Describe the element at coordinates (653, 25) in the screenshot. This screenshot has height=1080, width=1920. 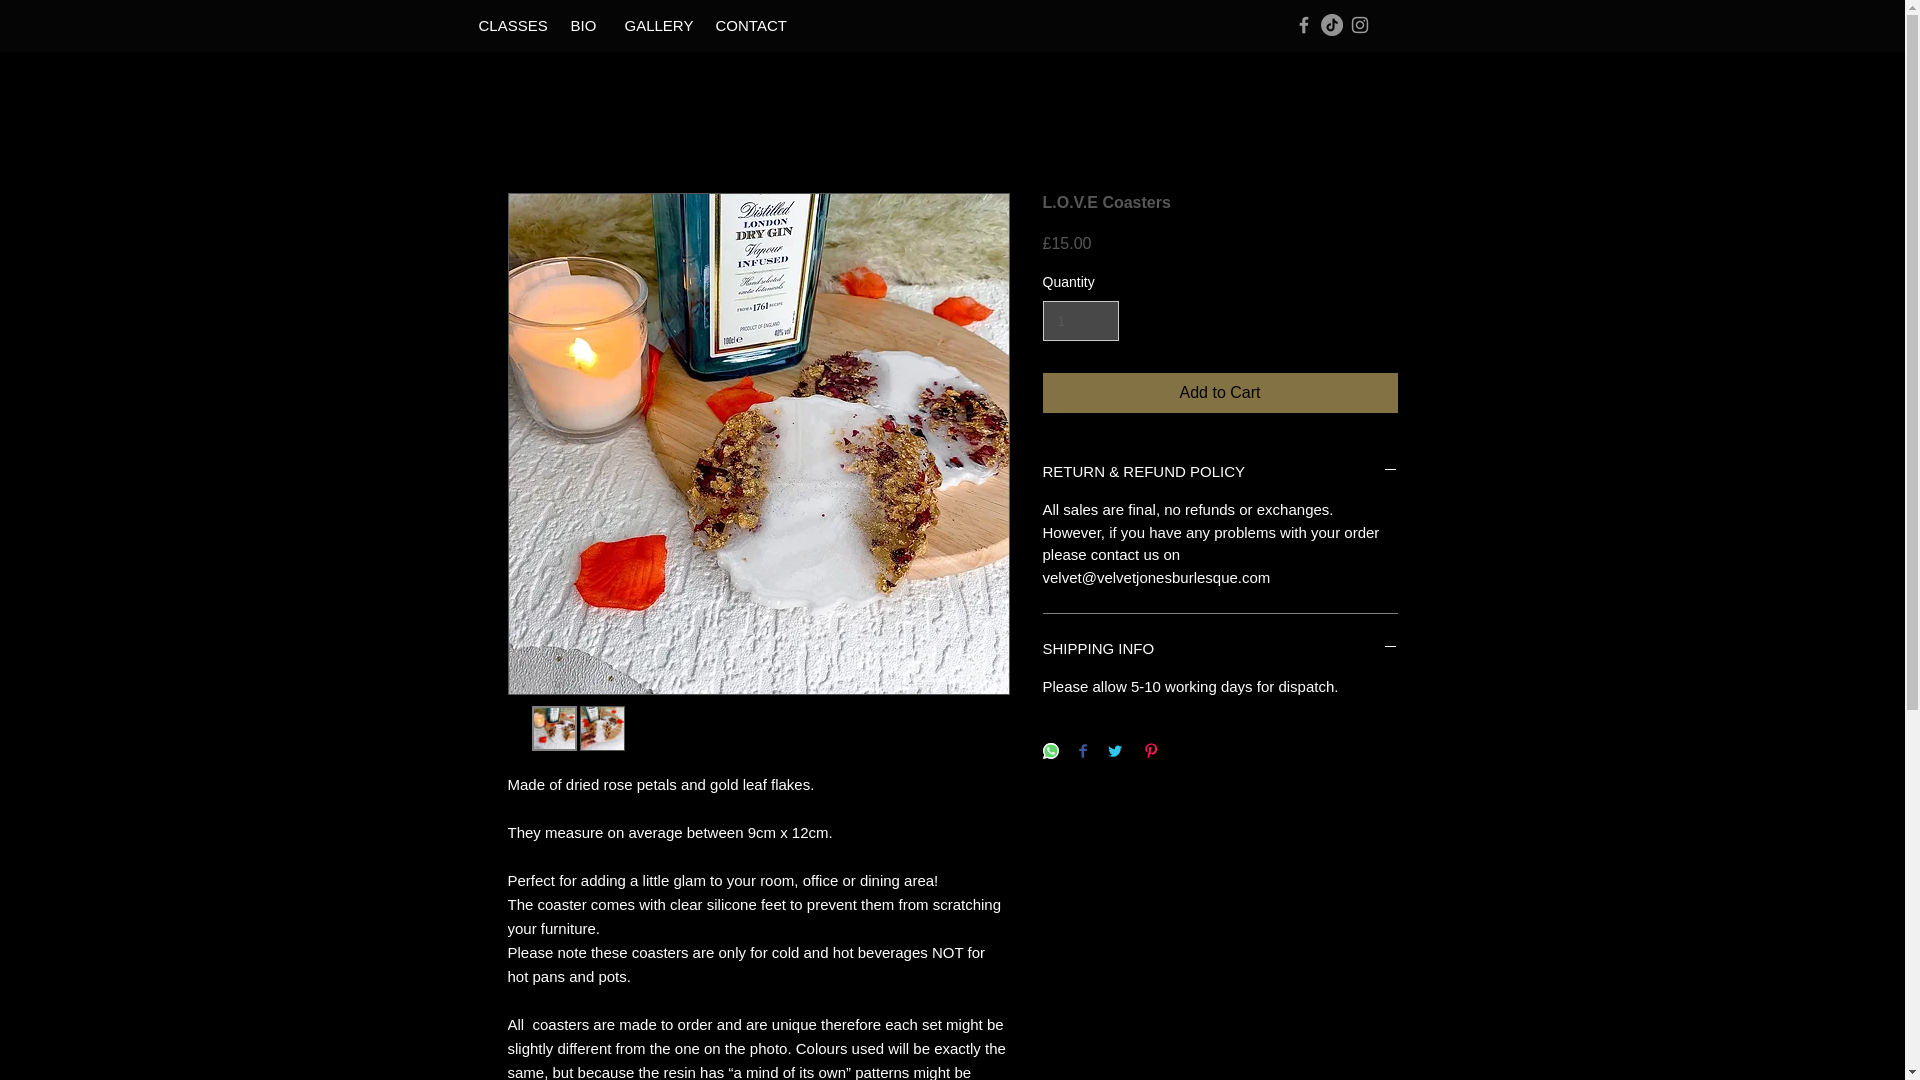
I see `GALLERY` at that location.